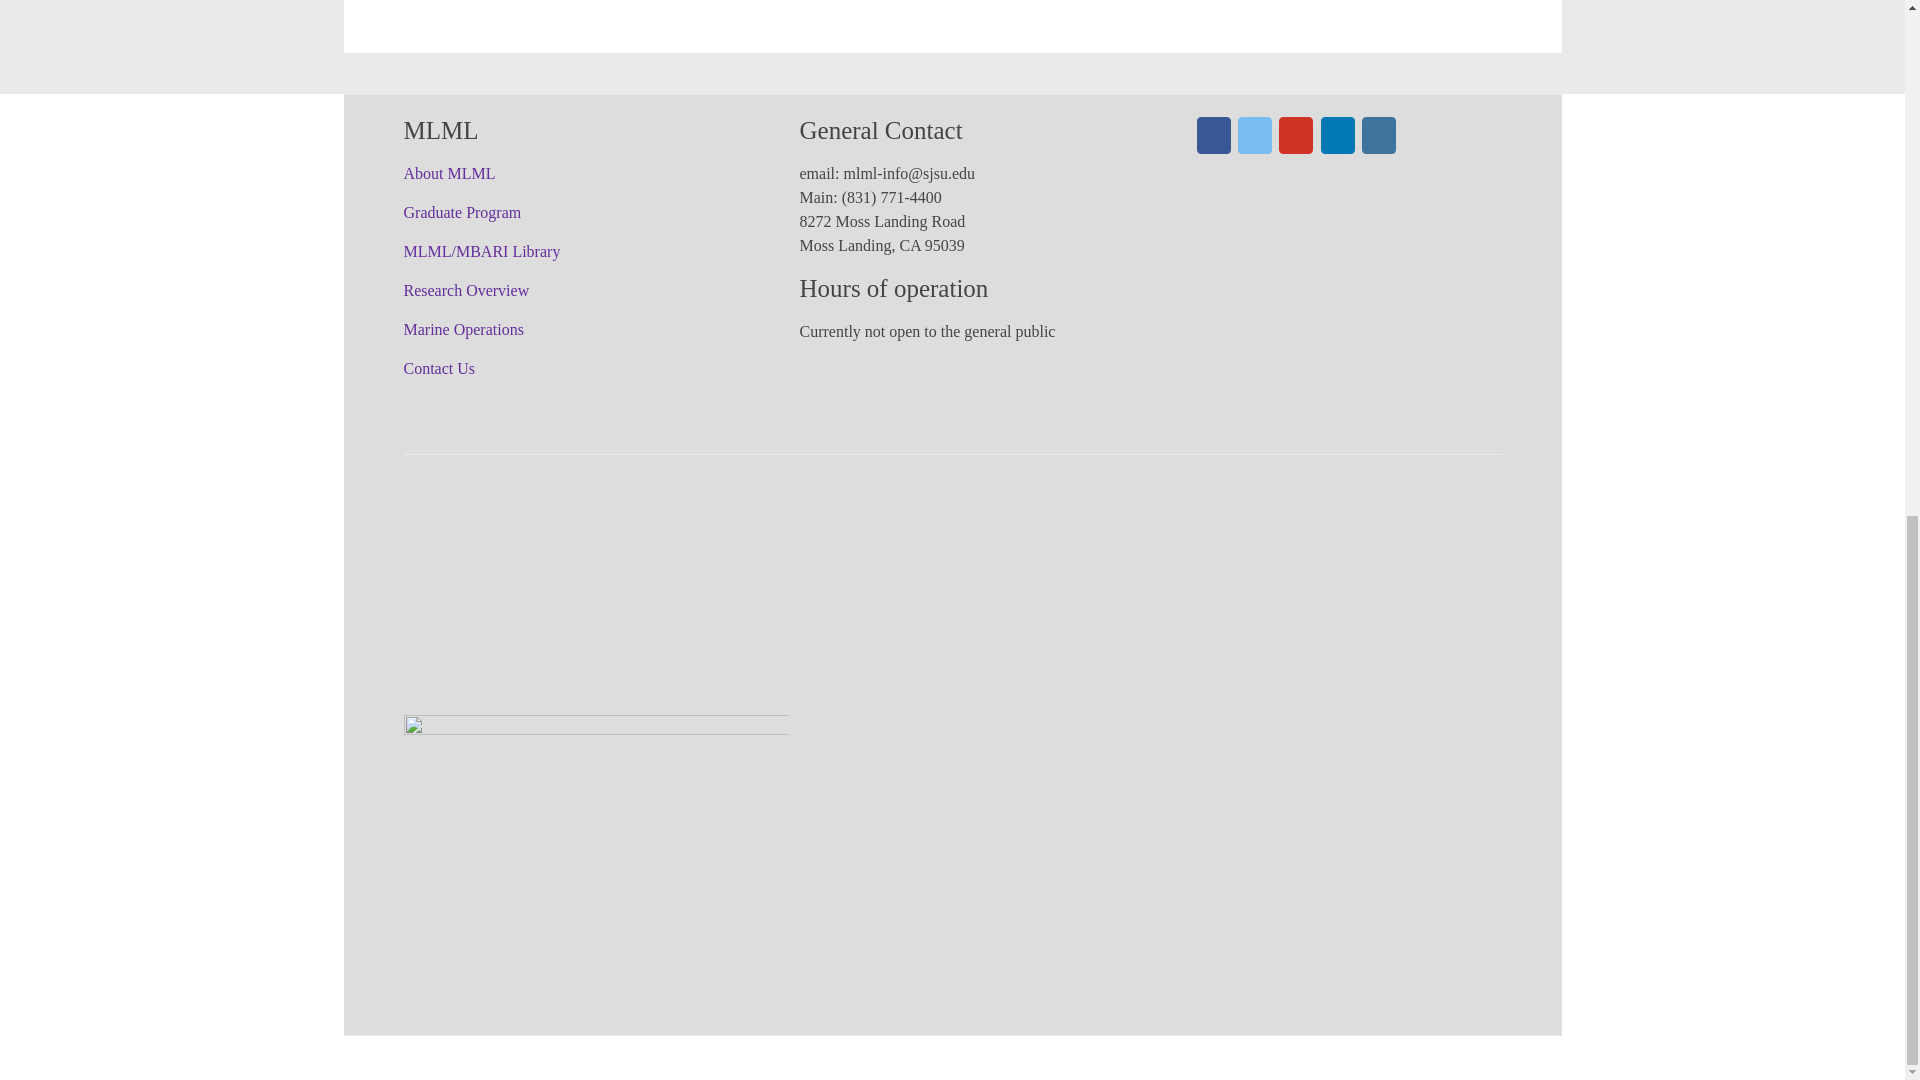  What do you see at coordinates (596, 752) in the screenshot?
I see `San Jose State University: MLML's Administrative Campus` at bounding box center [596, 752].